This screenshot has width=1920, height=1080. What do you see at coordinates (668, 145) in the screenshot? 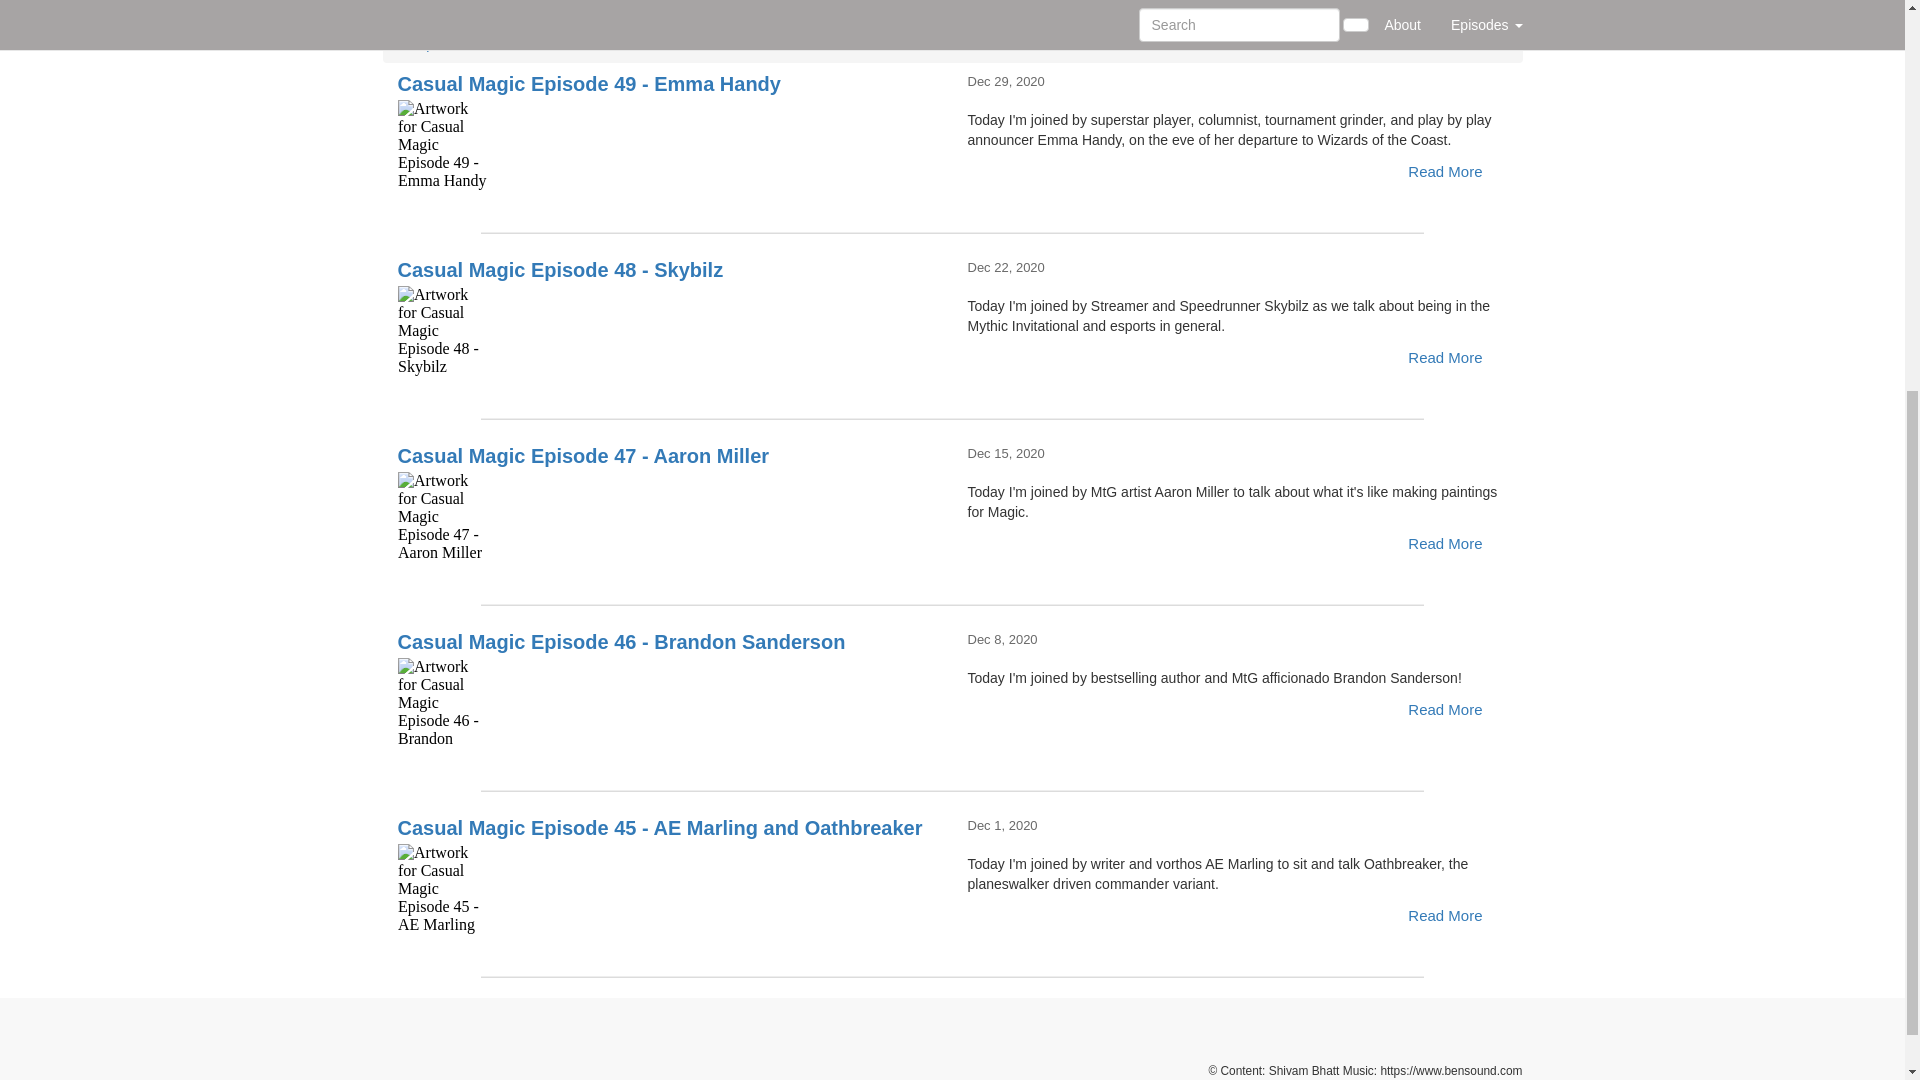
I see `Casual Magic Episode 49 - Emma Handy` at bounding box center [668, 145].